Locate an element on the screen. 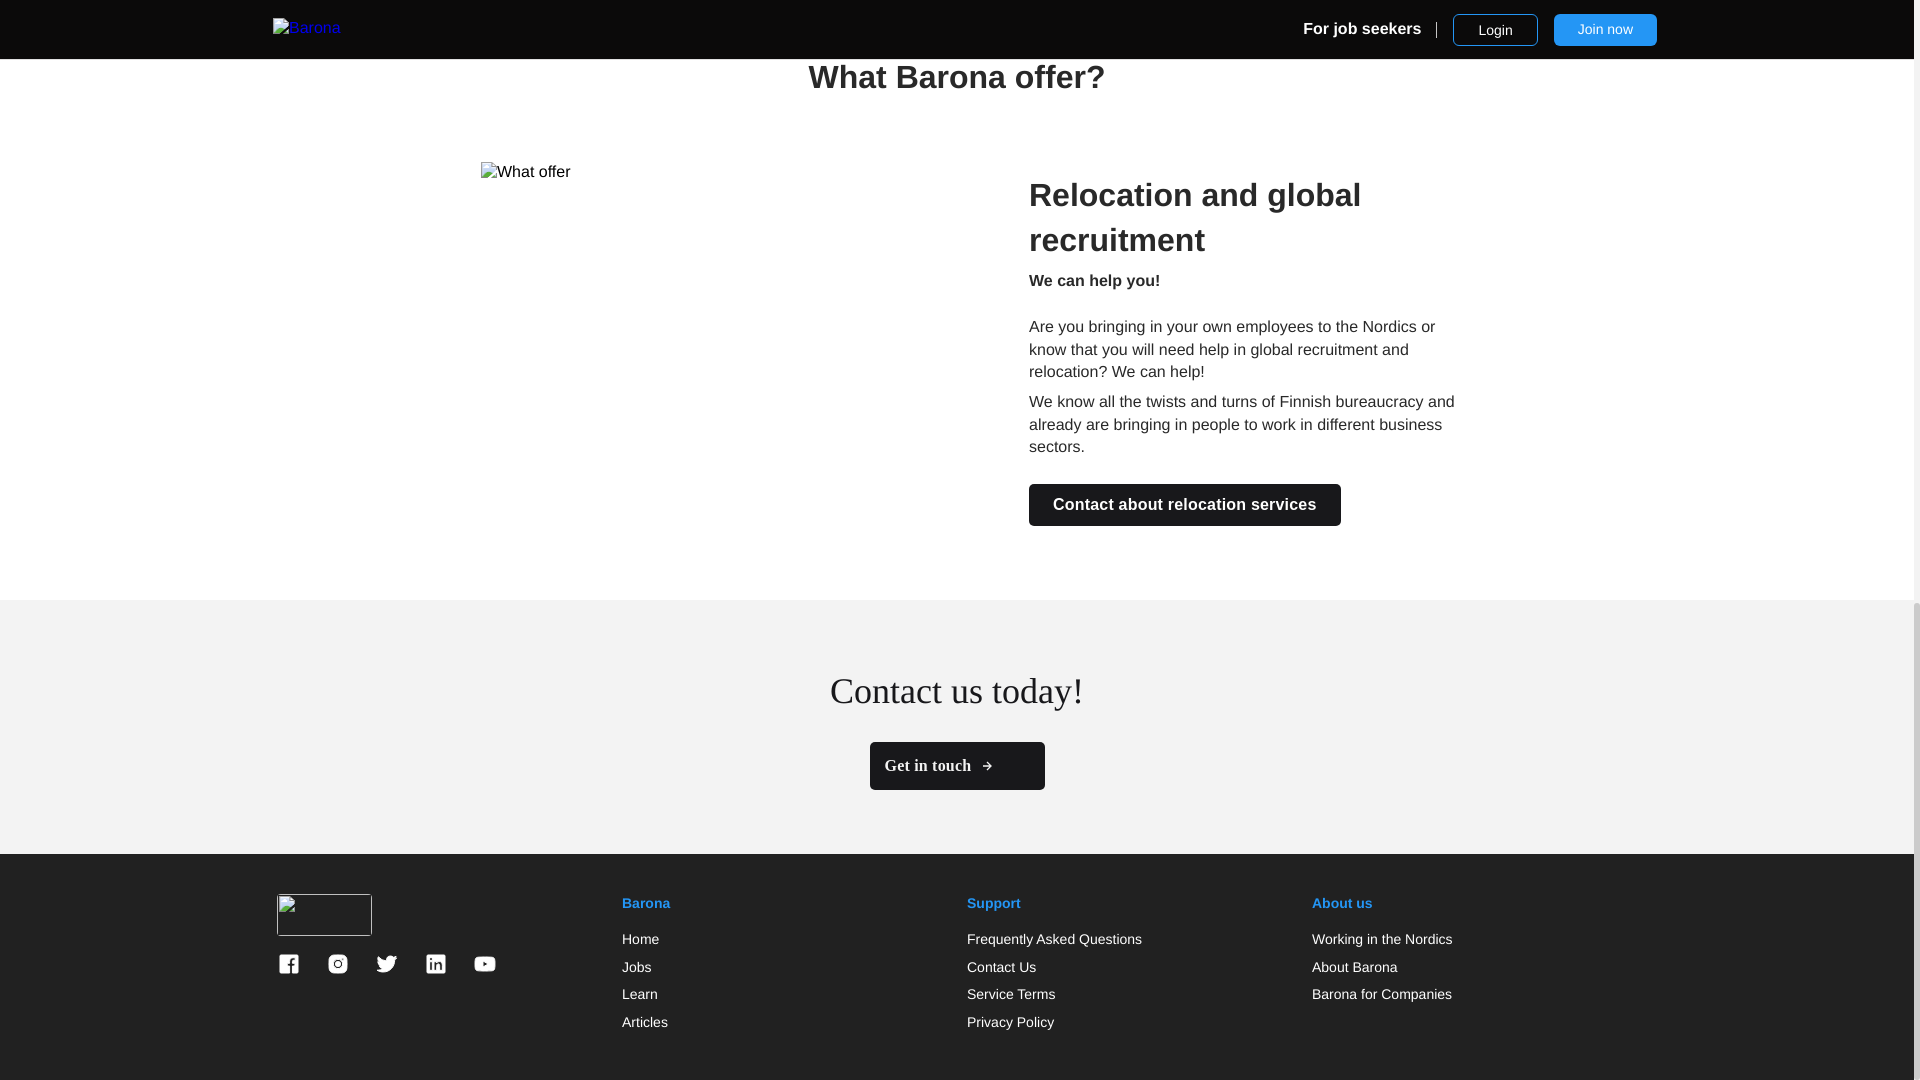 The width and height of the screenshot is (1920, 1080). About Barona is located at coordinates (1354, 968).